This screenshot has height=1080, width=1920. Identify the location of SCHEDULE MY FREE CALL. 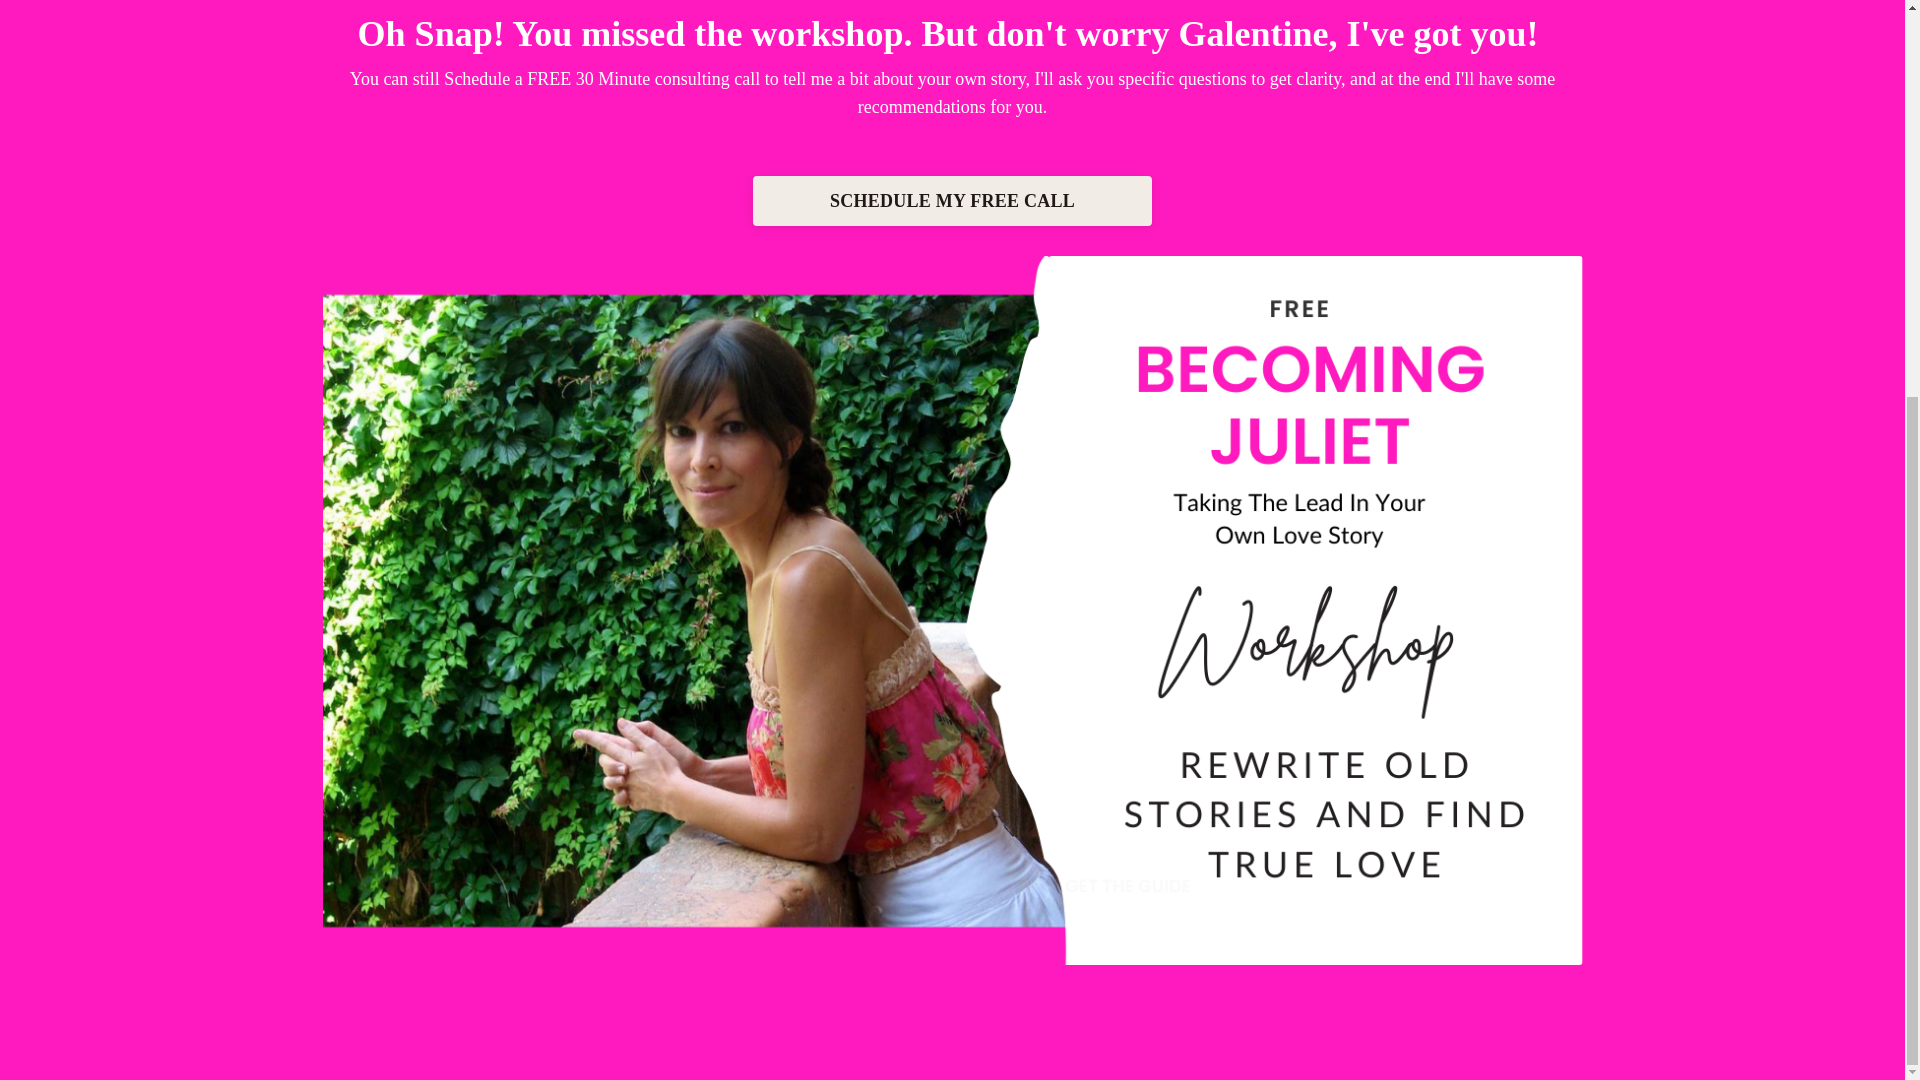
(952, 200).